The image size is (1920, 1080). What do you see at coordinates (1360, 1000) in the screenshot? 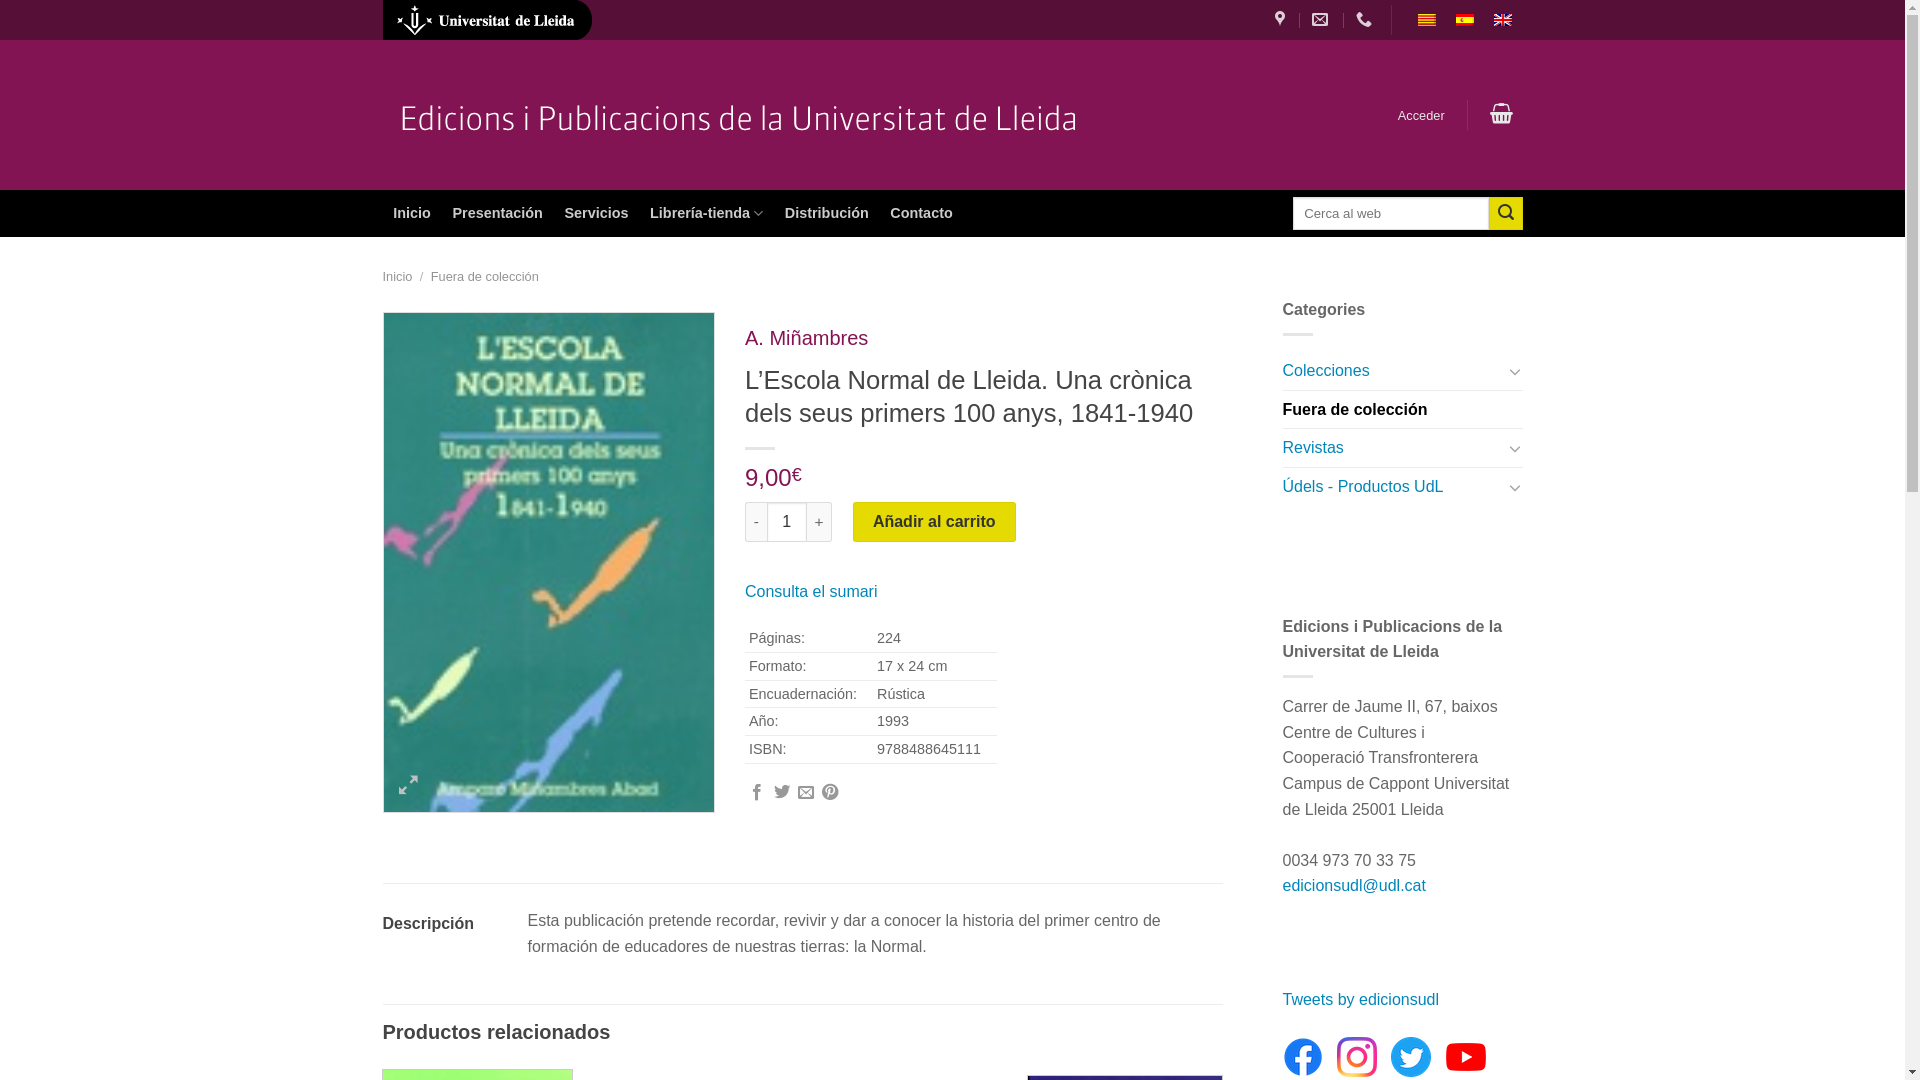
I see `Tweets by edicionsudl` at bounding box center [1360, 1000].